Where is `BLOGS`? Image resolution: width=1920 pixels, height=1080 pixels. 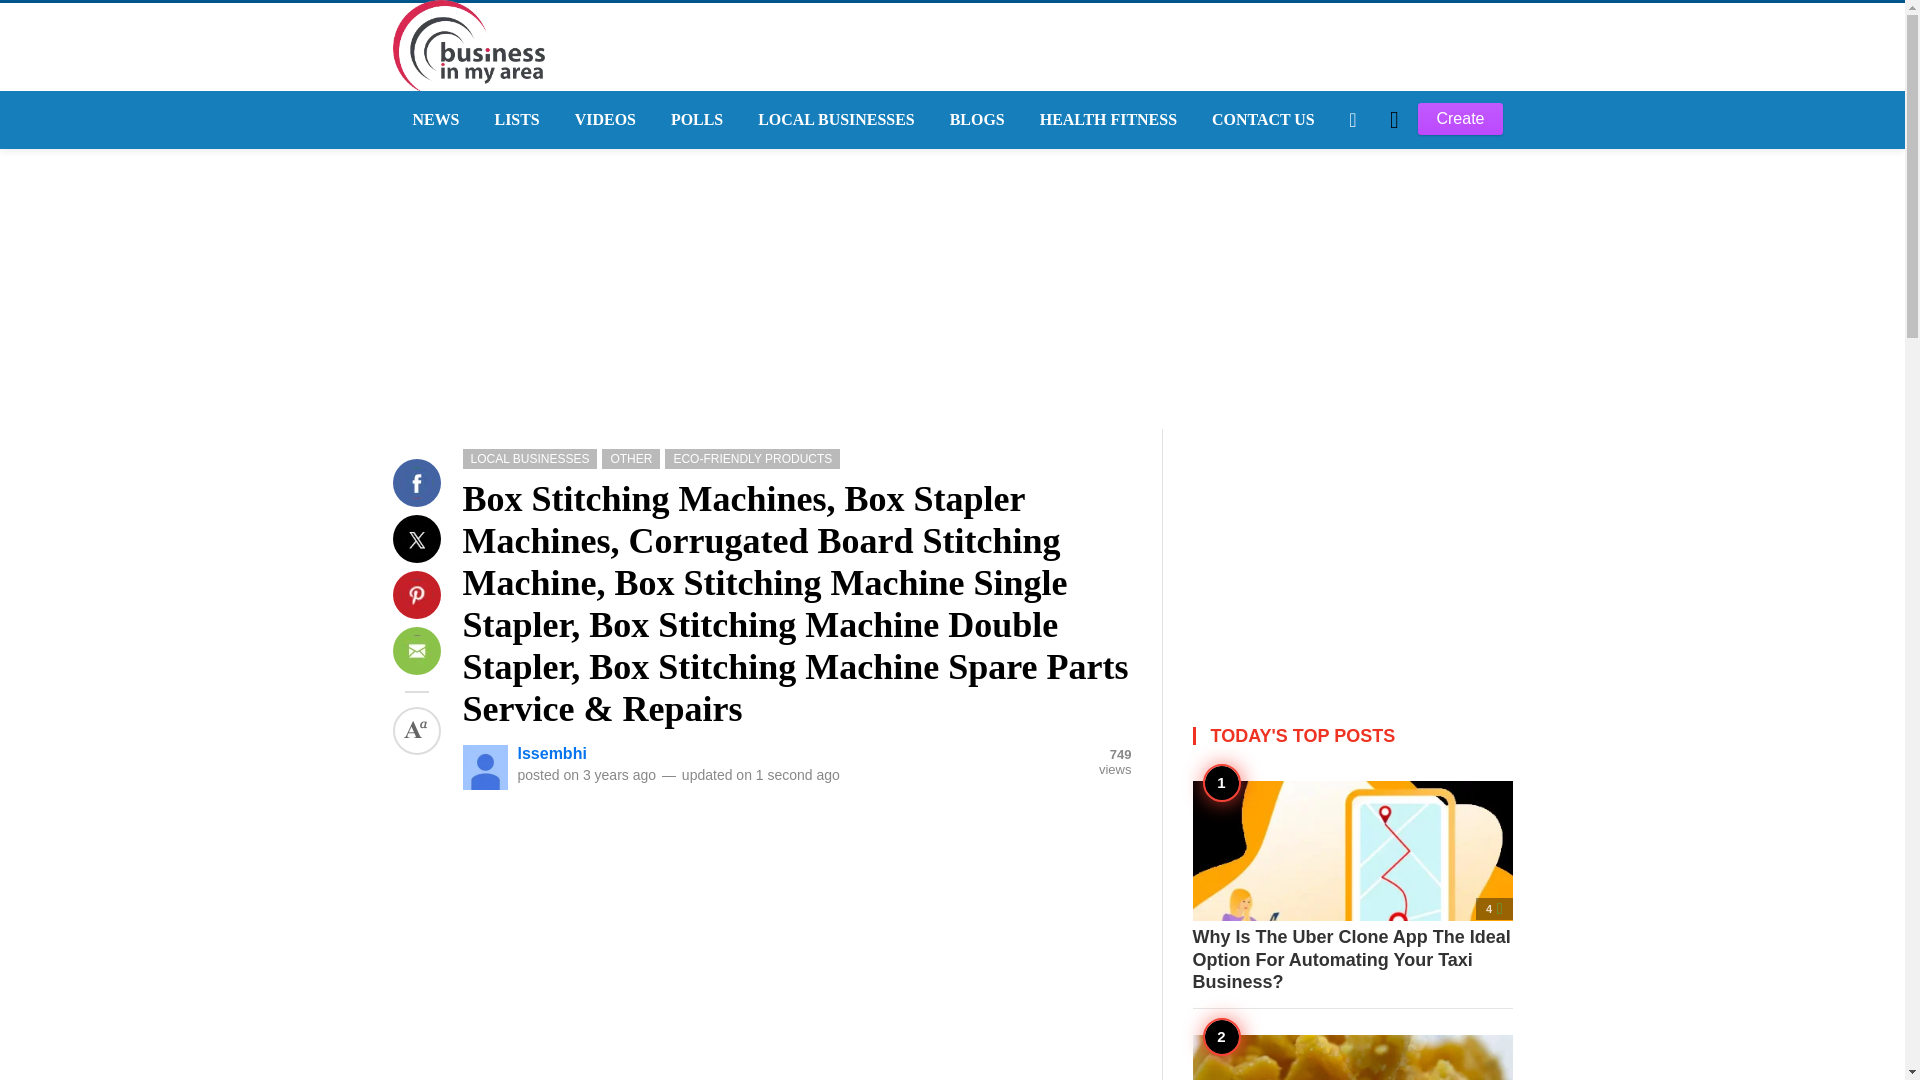 BLOGS is located at coordinates (974, 120).